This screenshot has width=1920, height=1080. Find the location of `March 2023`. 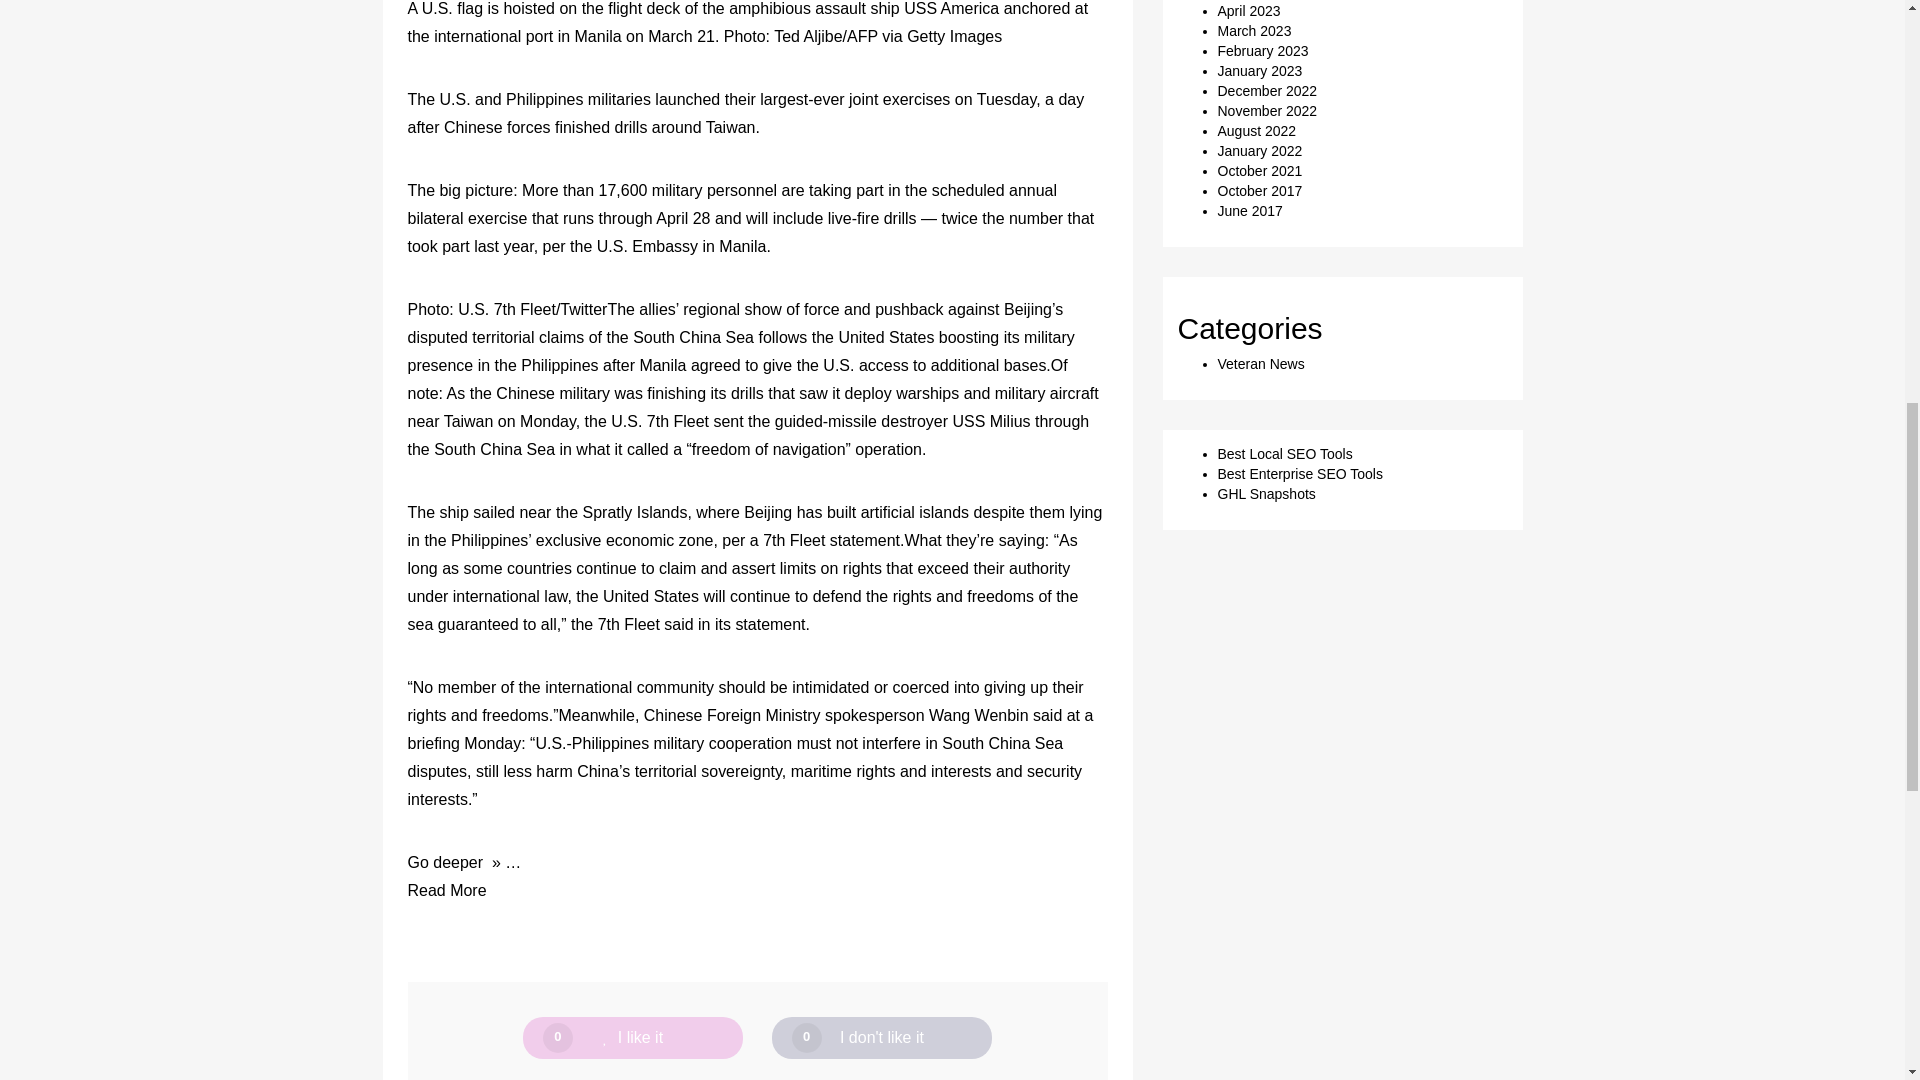

March 2023 is located at coordinates (1254, 30).